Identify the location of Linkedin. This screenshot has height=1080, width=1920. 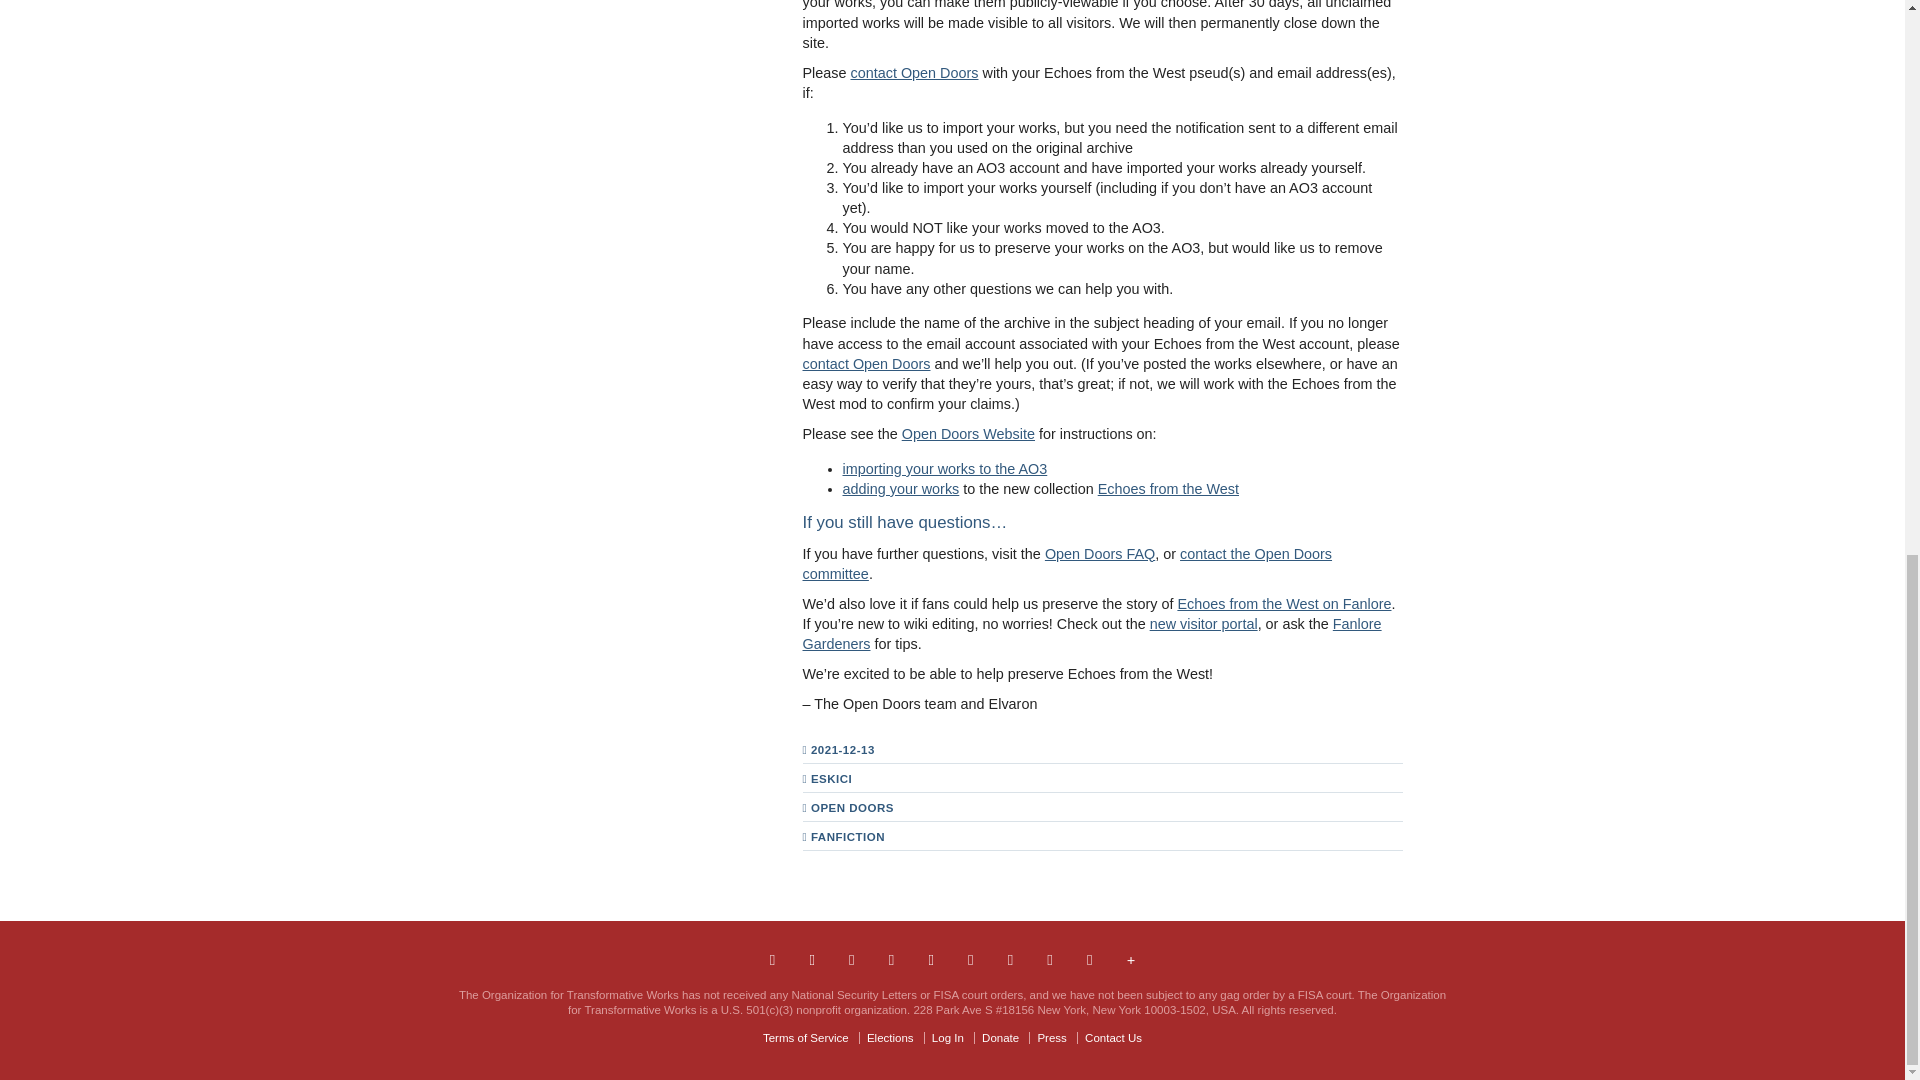
(930, 960).